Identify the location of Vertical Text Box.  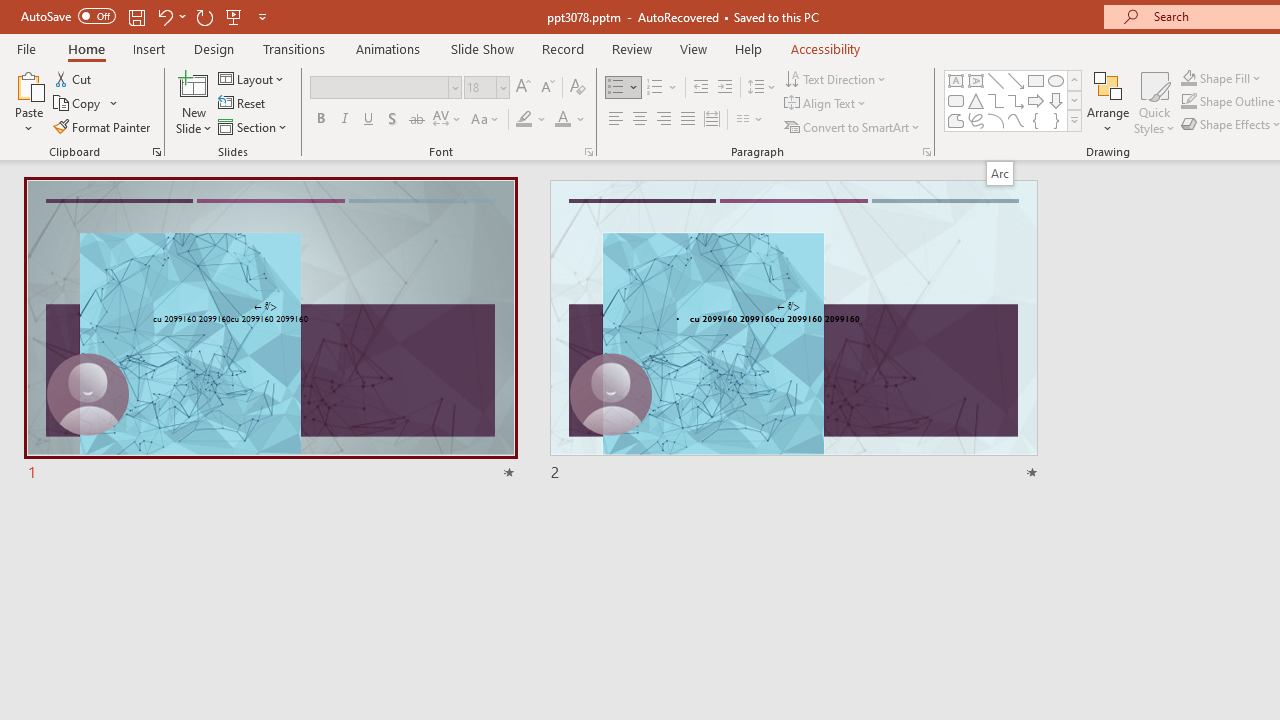
(976, 80).